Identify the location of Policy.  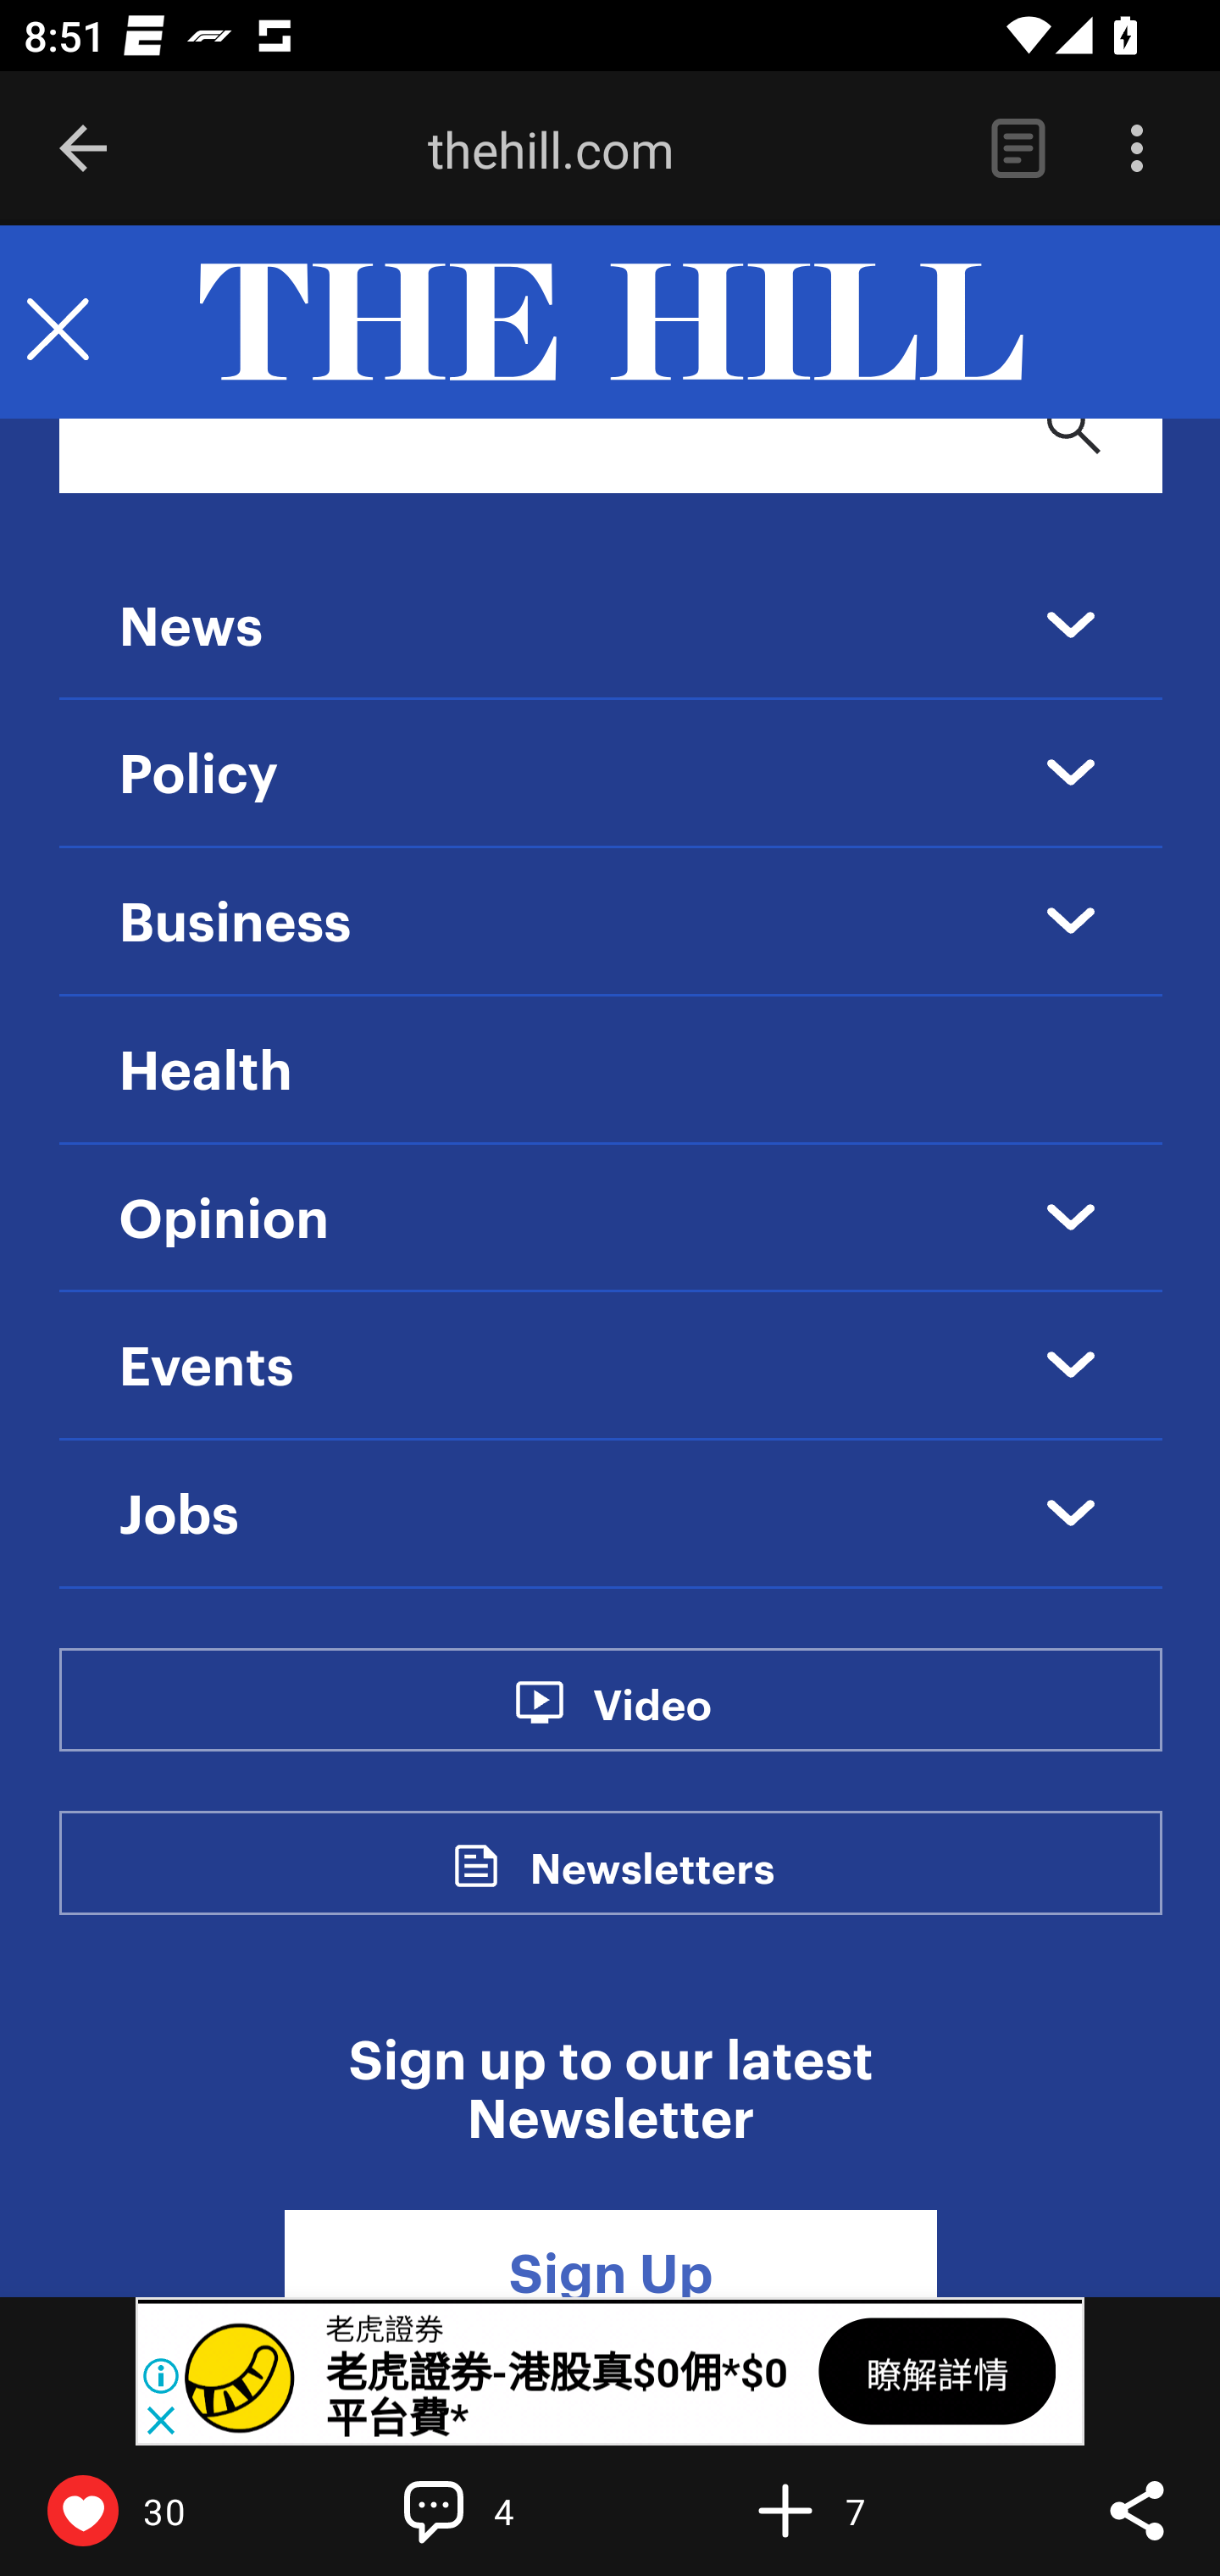
(200, 776).